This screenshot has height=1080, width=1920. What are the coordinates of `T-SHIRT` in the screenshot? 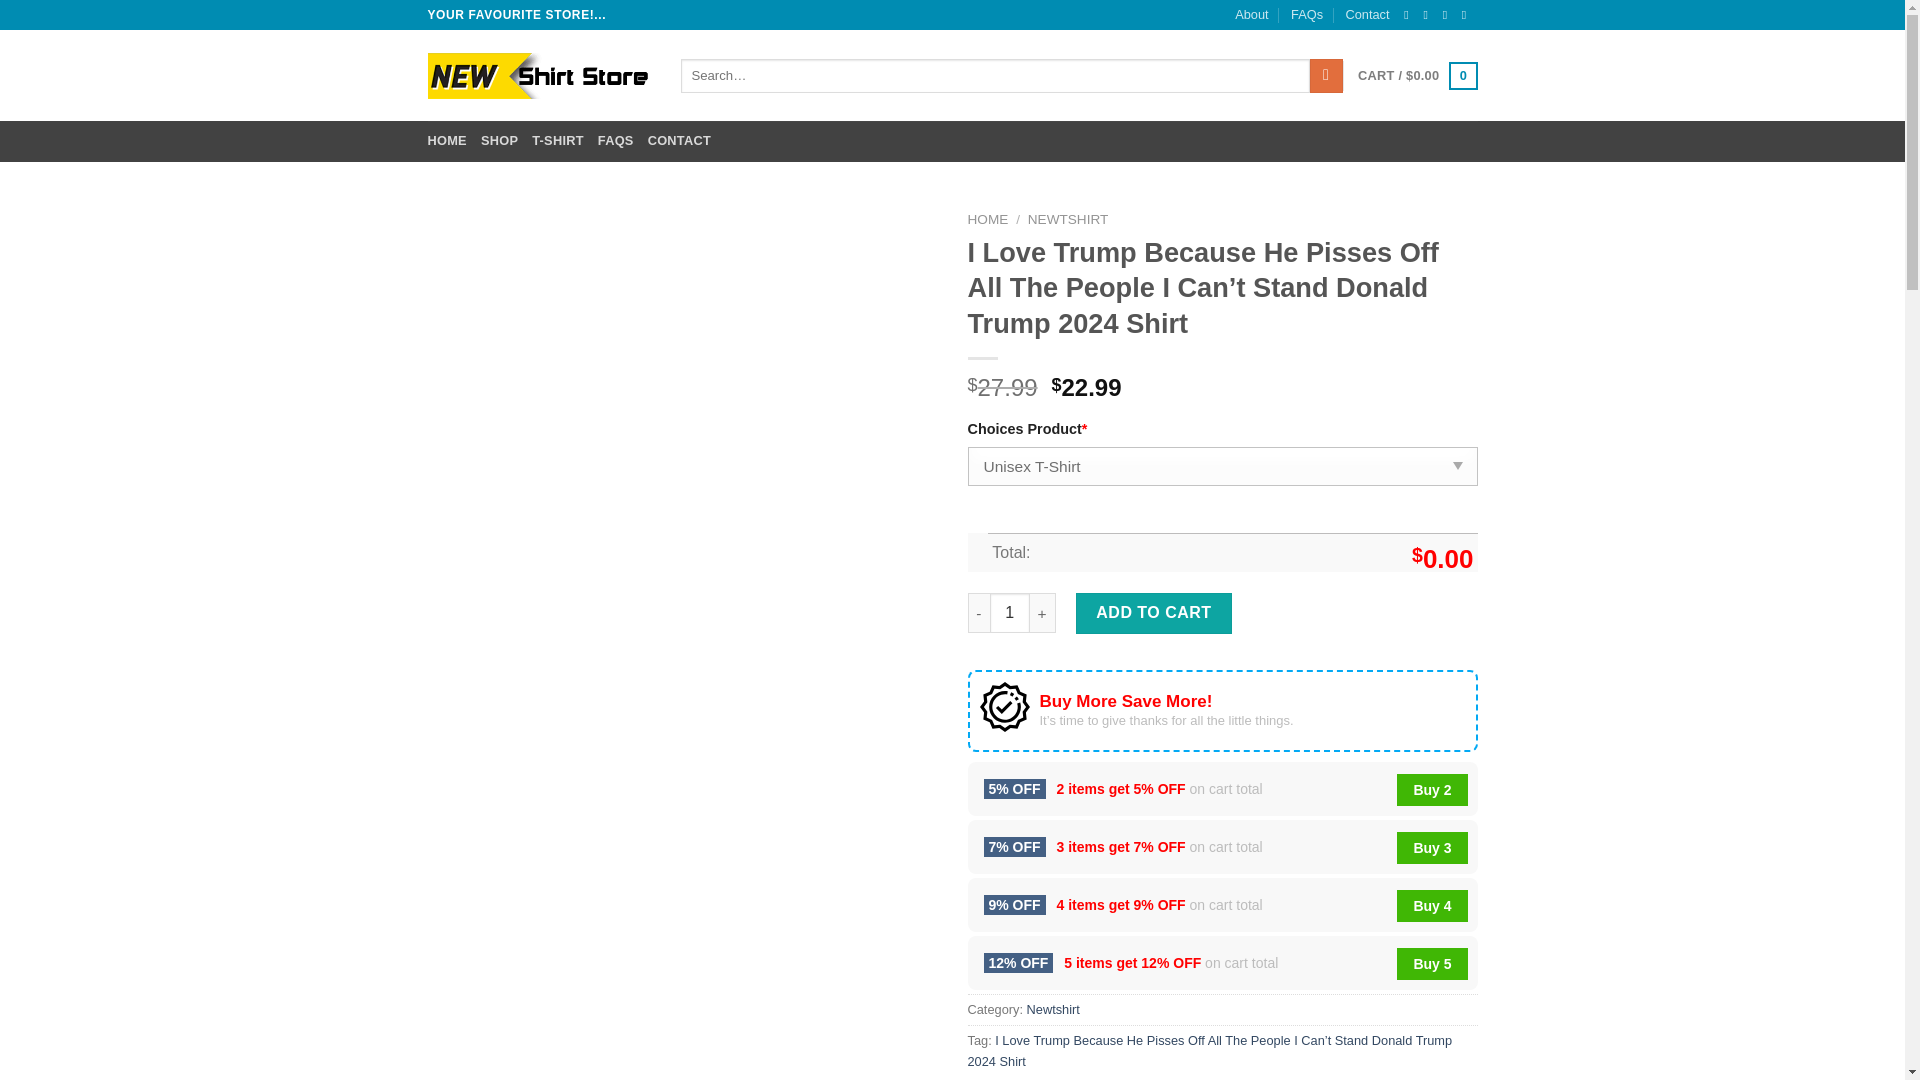 It's located at (557, 140).